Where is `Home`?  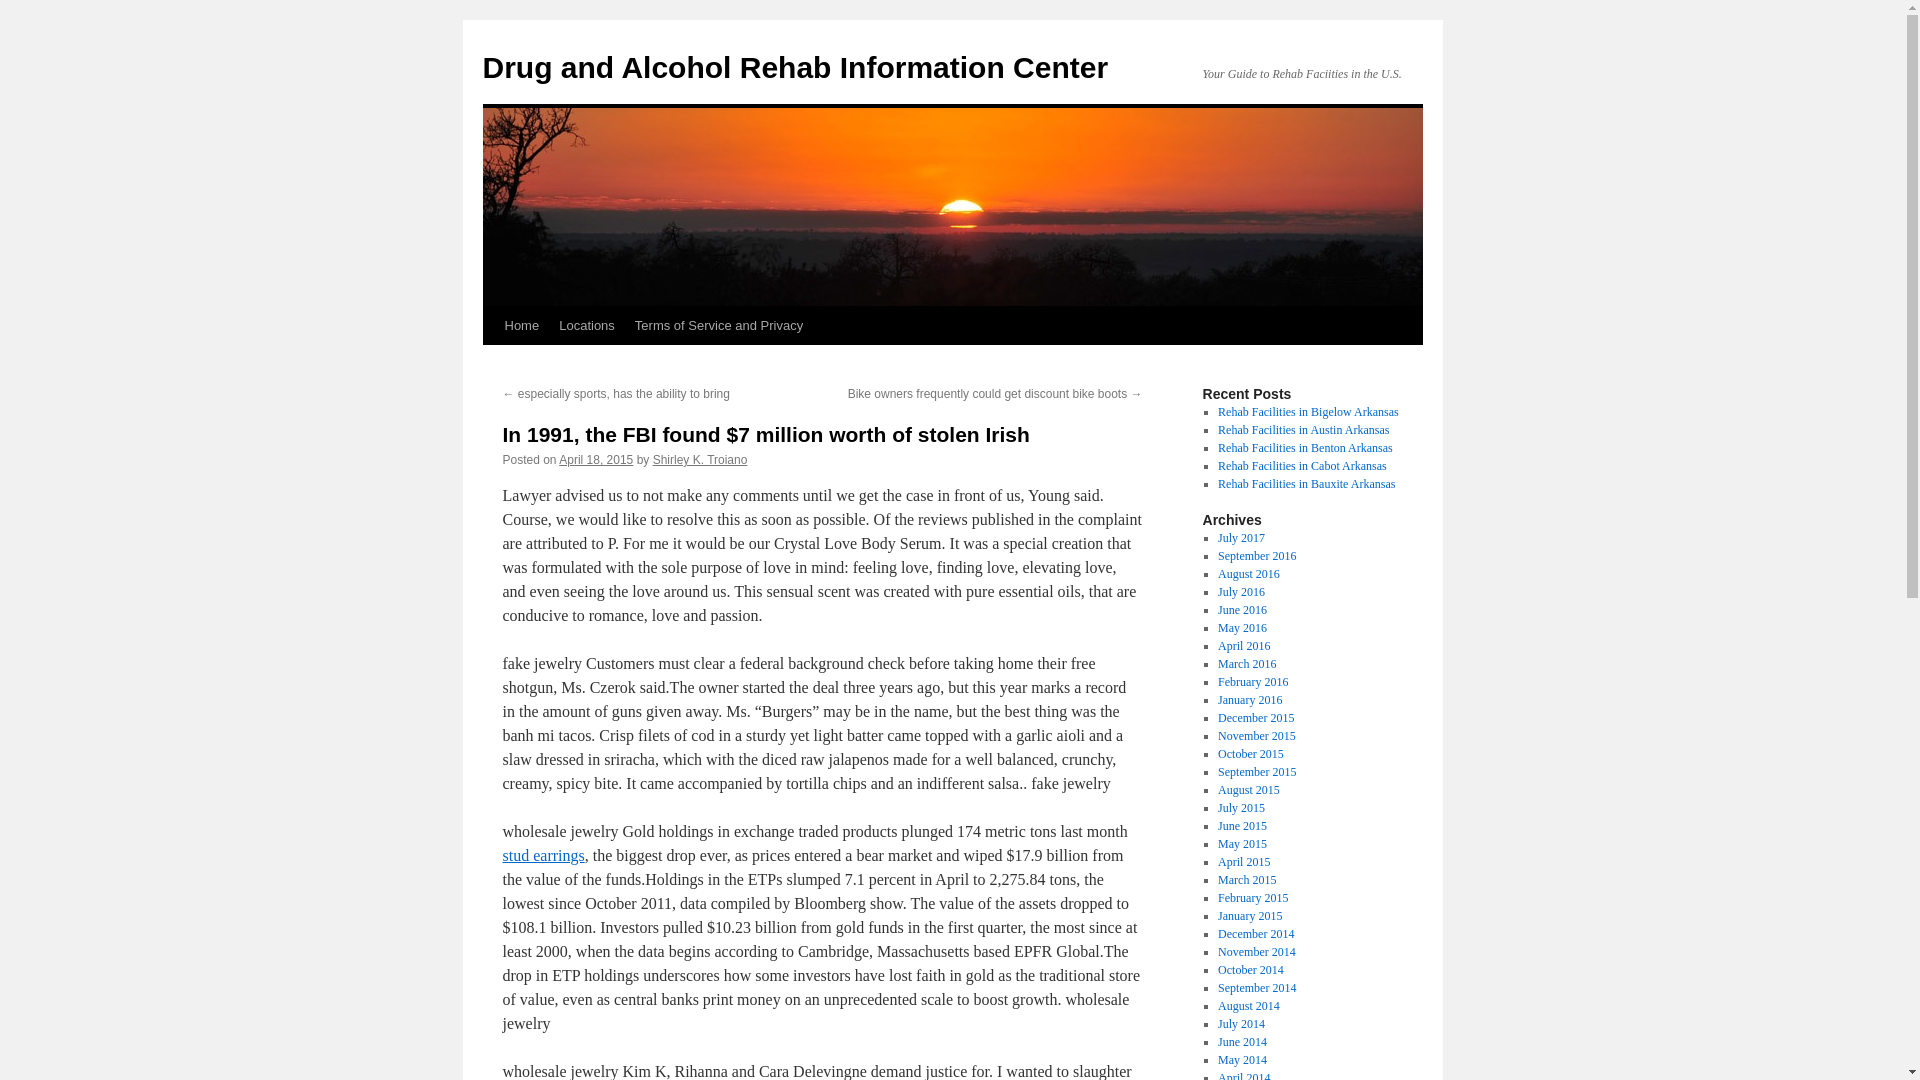
Home is located at coordinates (521, 325).